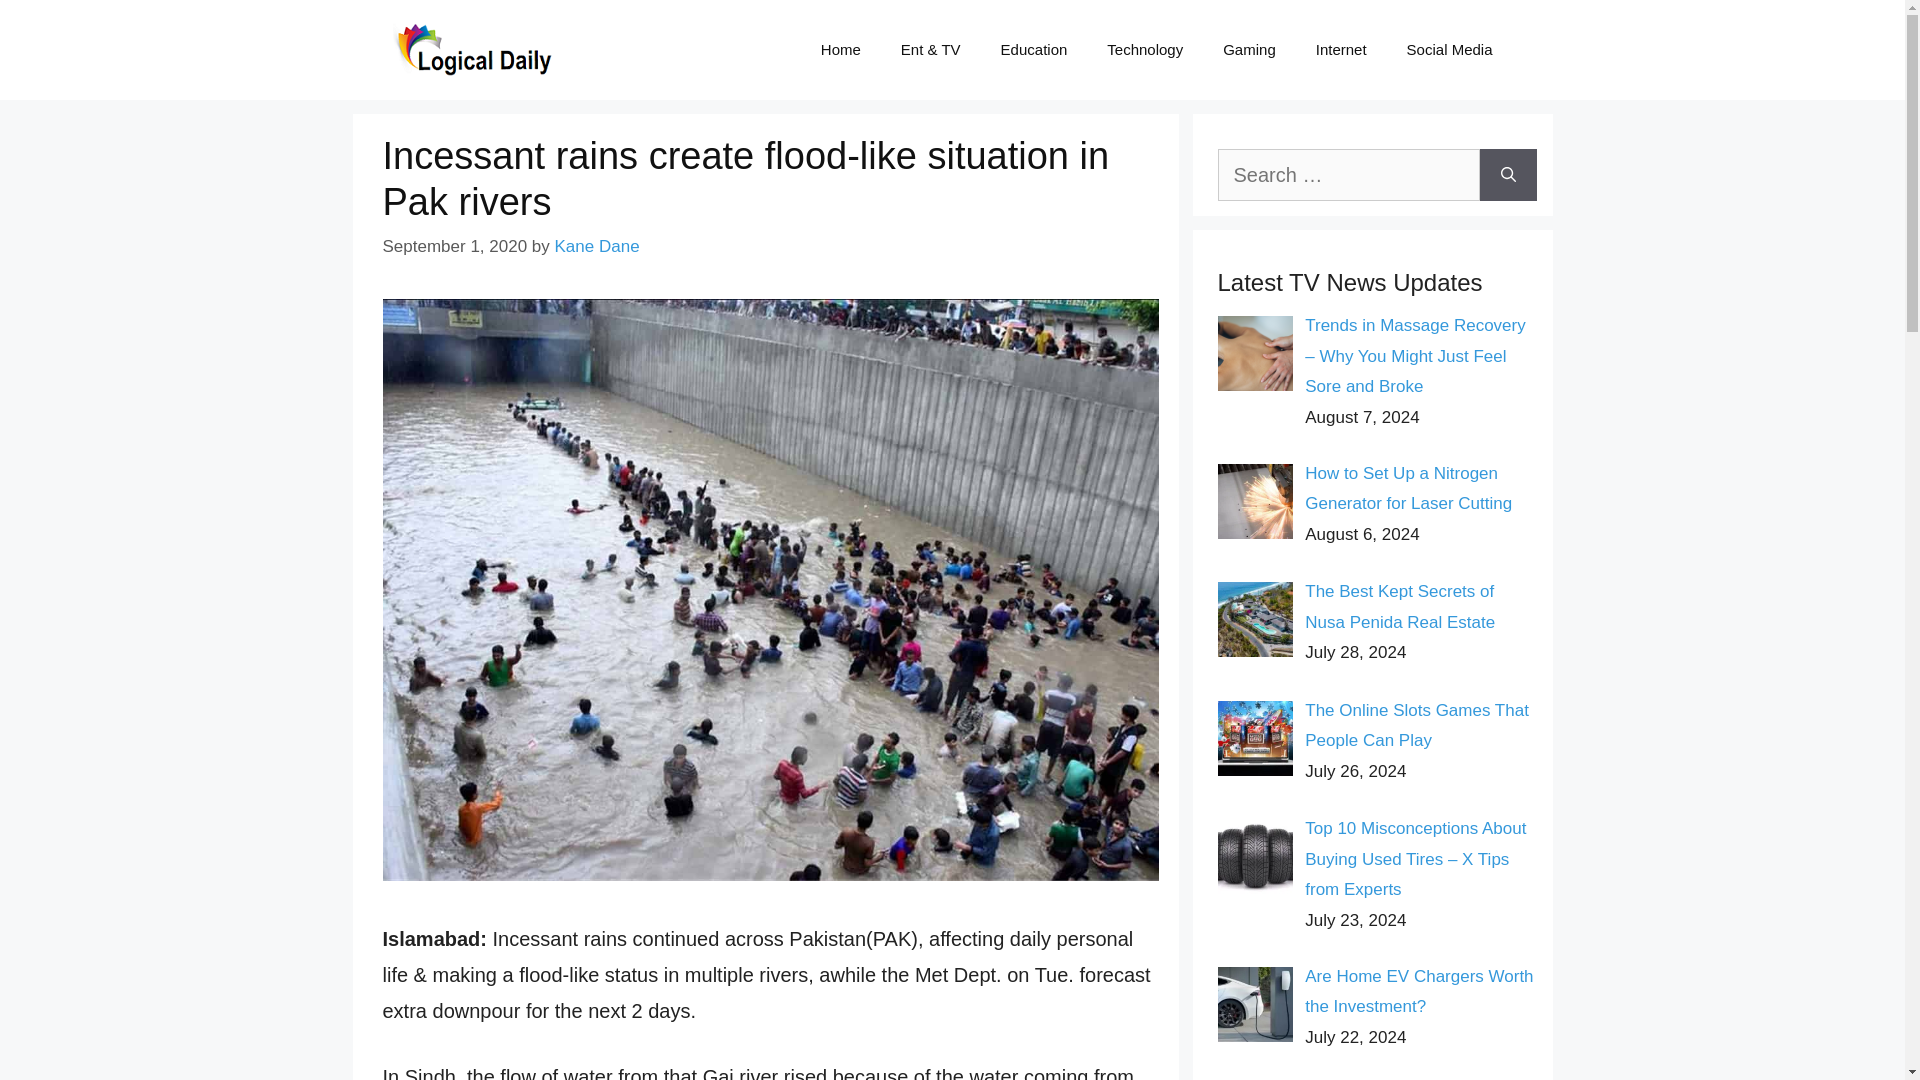  Describe the element at coordinates (1400, 606) in the screenshot. I see `The Best Kept Secrets of Nusa Penida Real Estate` at that location.